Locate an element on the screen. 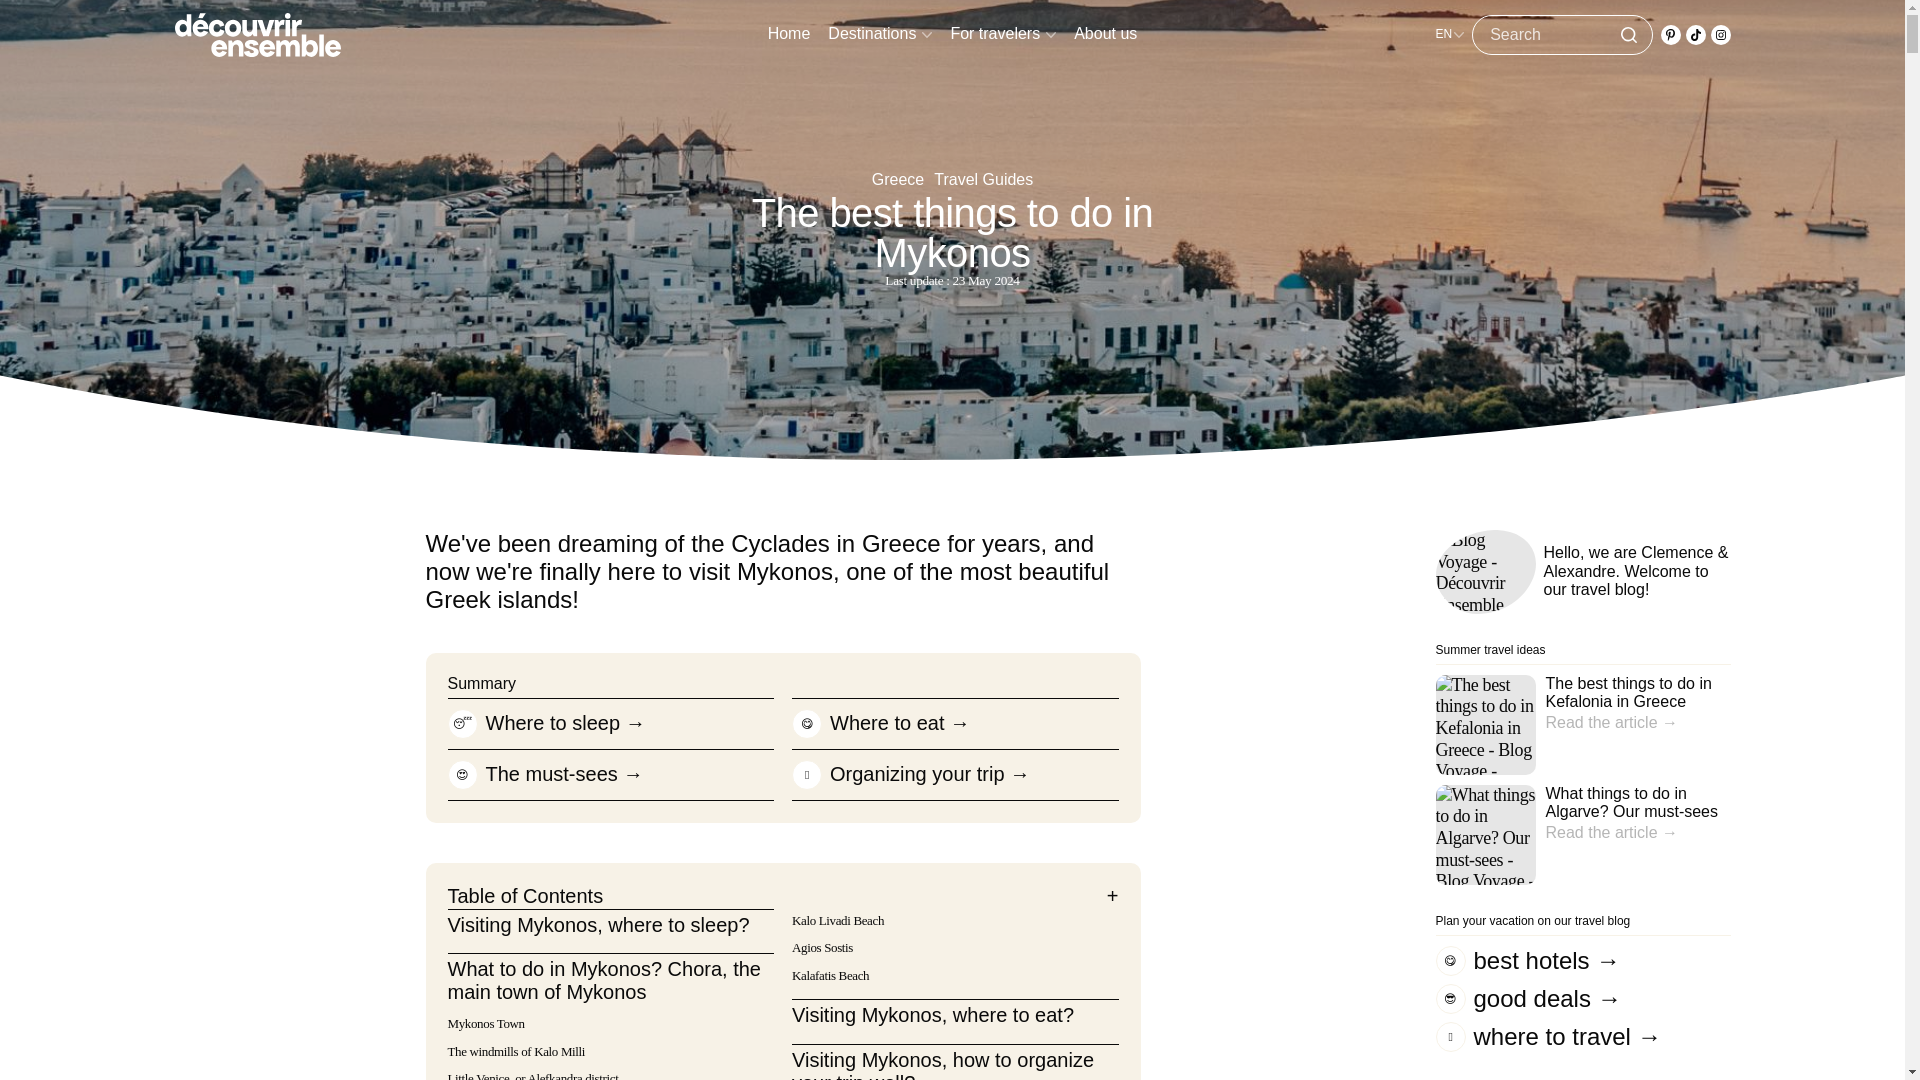  Visiting Mykonos, where to sleep? is located at coordinates (598, 925).